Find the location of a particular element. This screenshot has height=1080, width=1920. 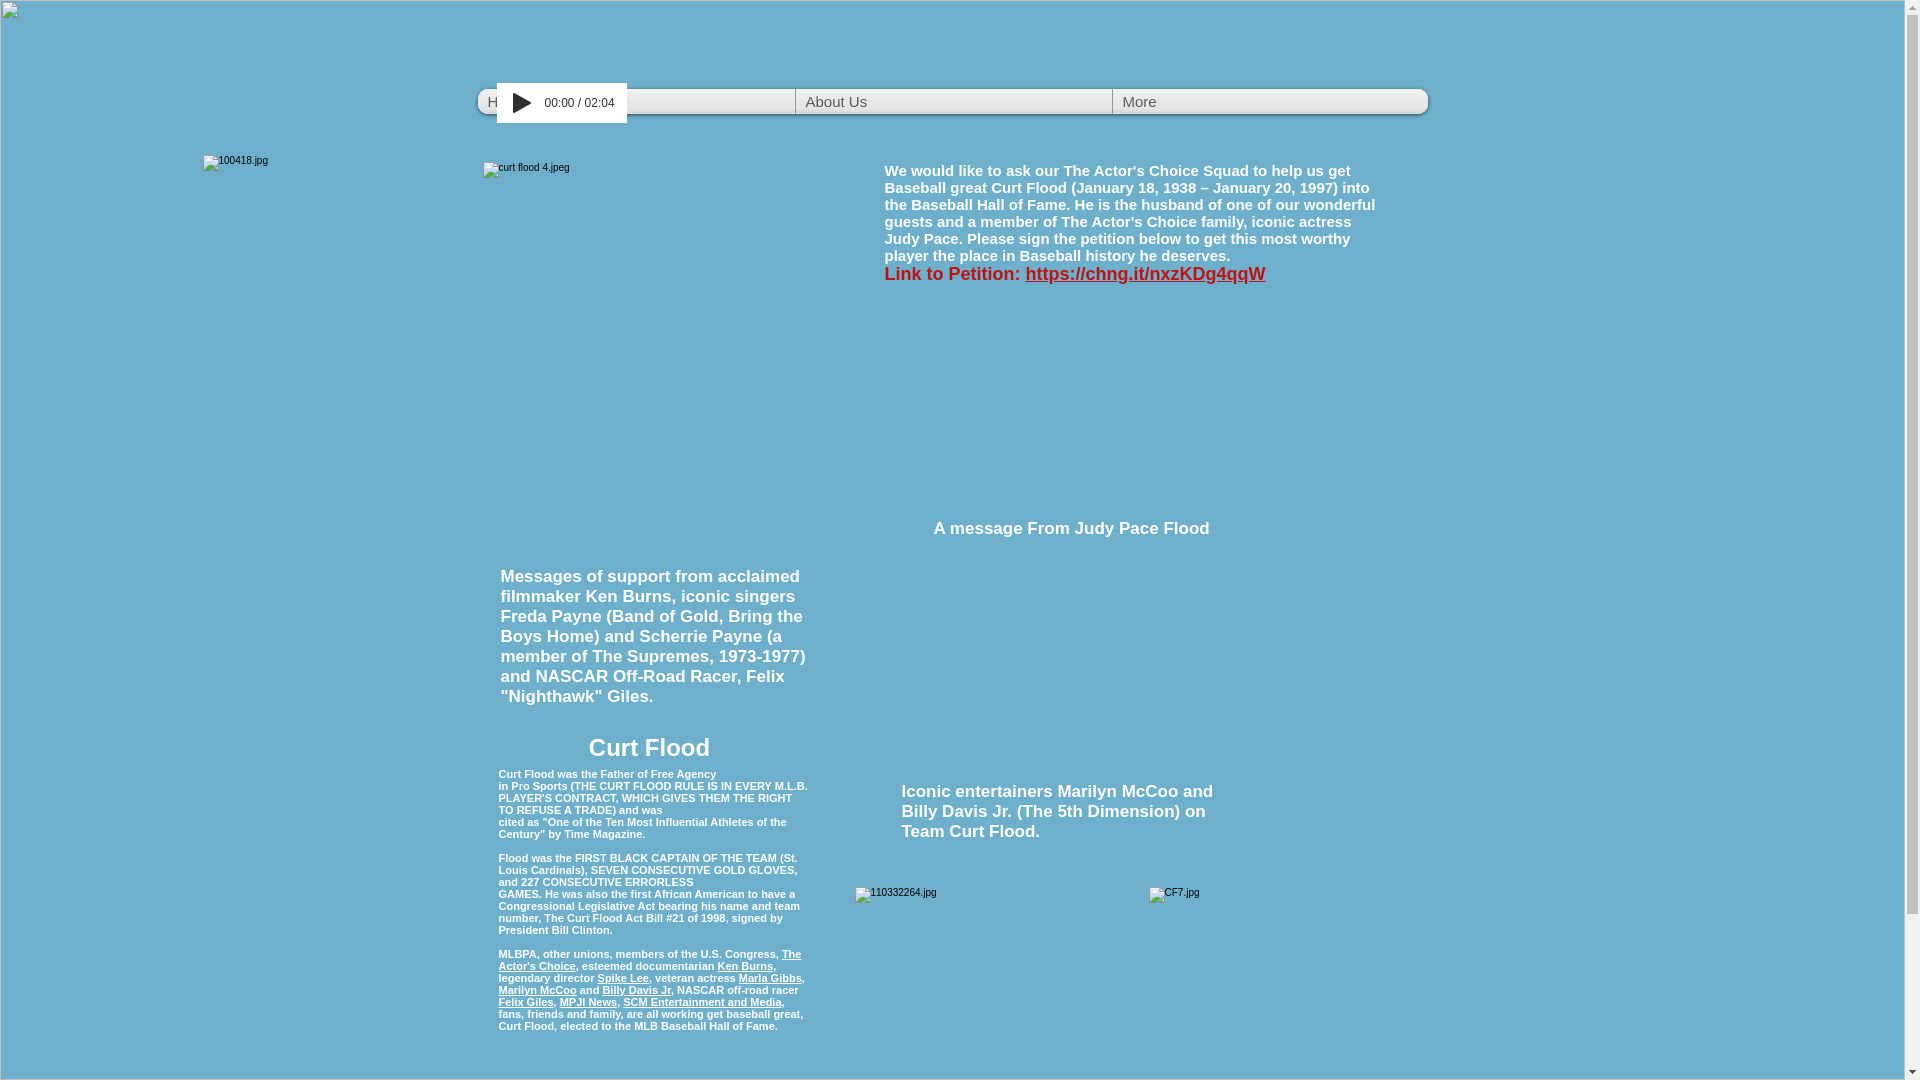

Curt Flood is located at coordinates (1028, 187).